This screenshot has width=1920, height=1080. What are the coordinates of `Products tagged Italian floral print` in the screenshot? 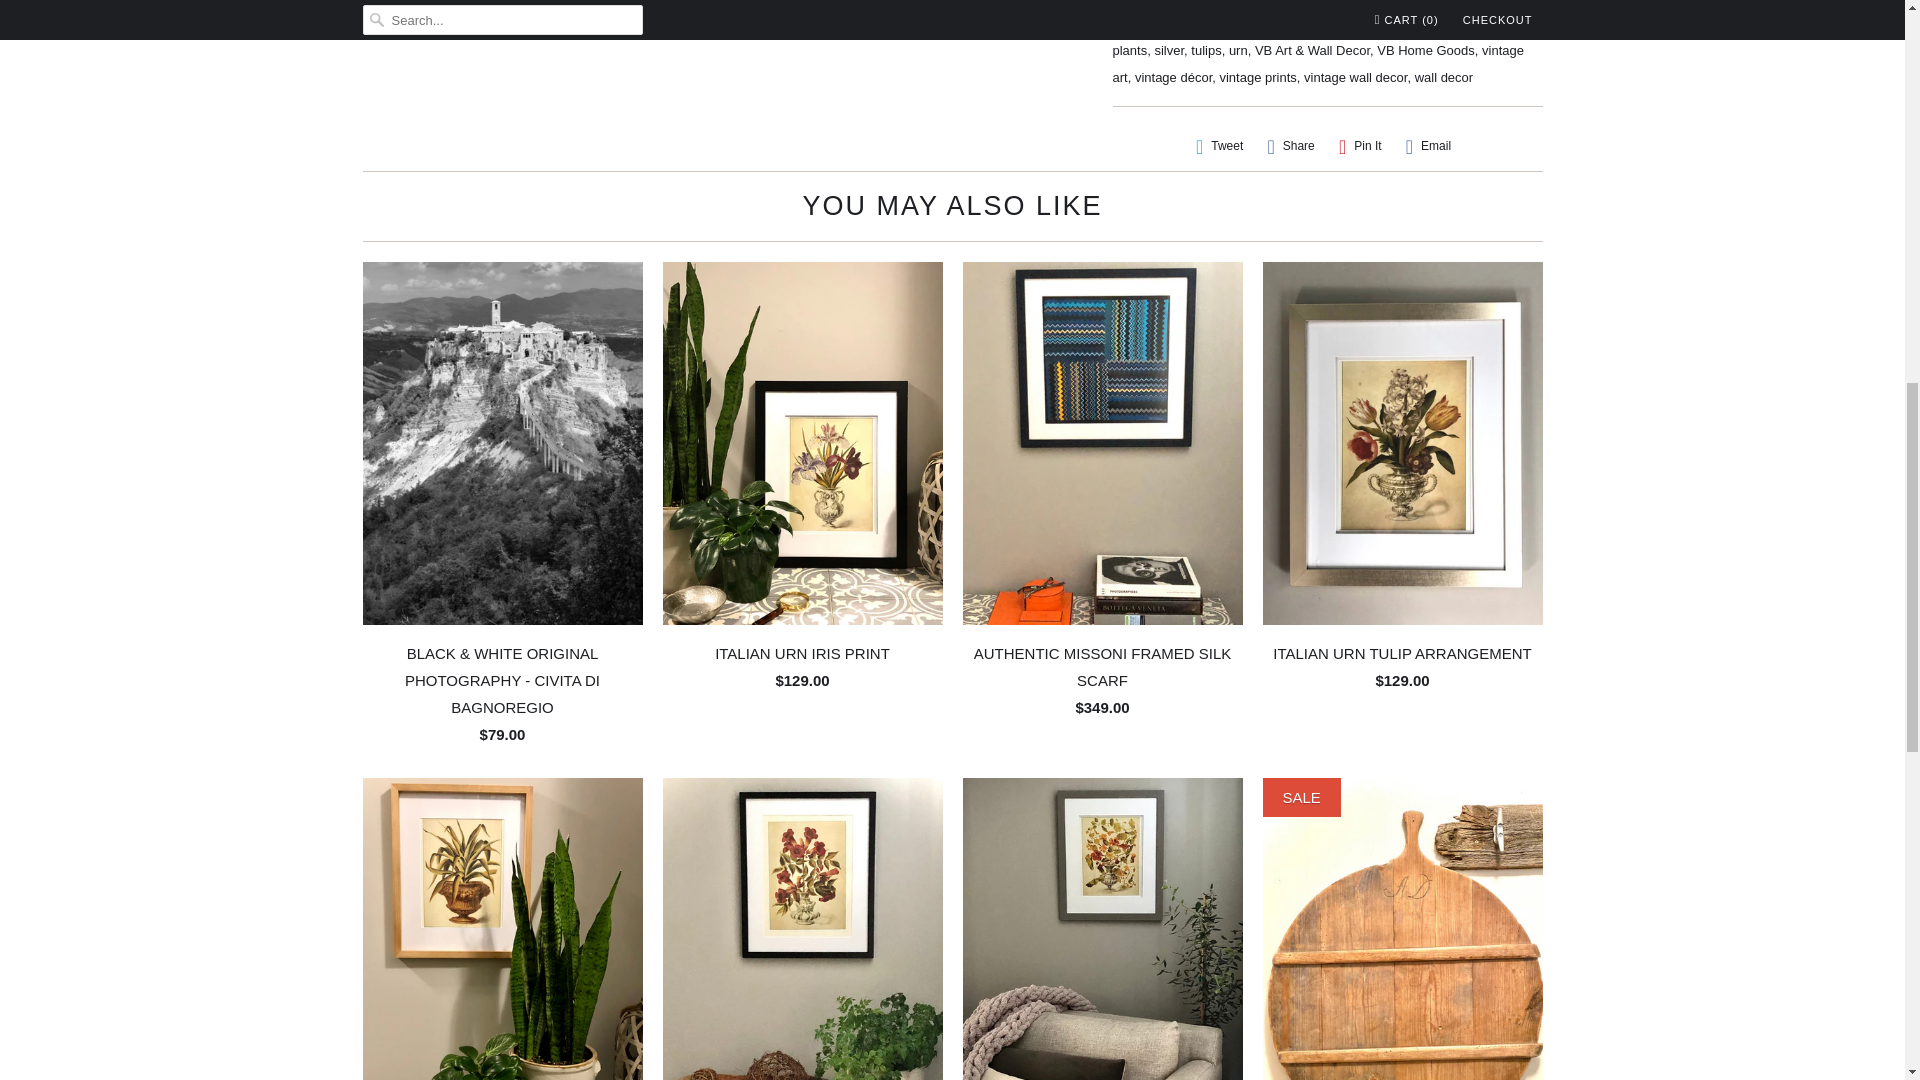 It's located at (1389, 2).